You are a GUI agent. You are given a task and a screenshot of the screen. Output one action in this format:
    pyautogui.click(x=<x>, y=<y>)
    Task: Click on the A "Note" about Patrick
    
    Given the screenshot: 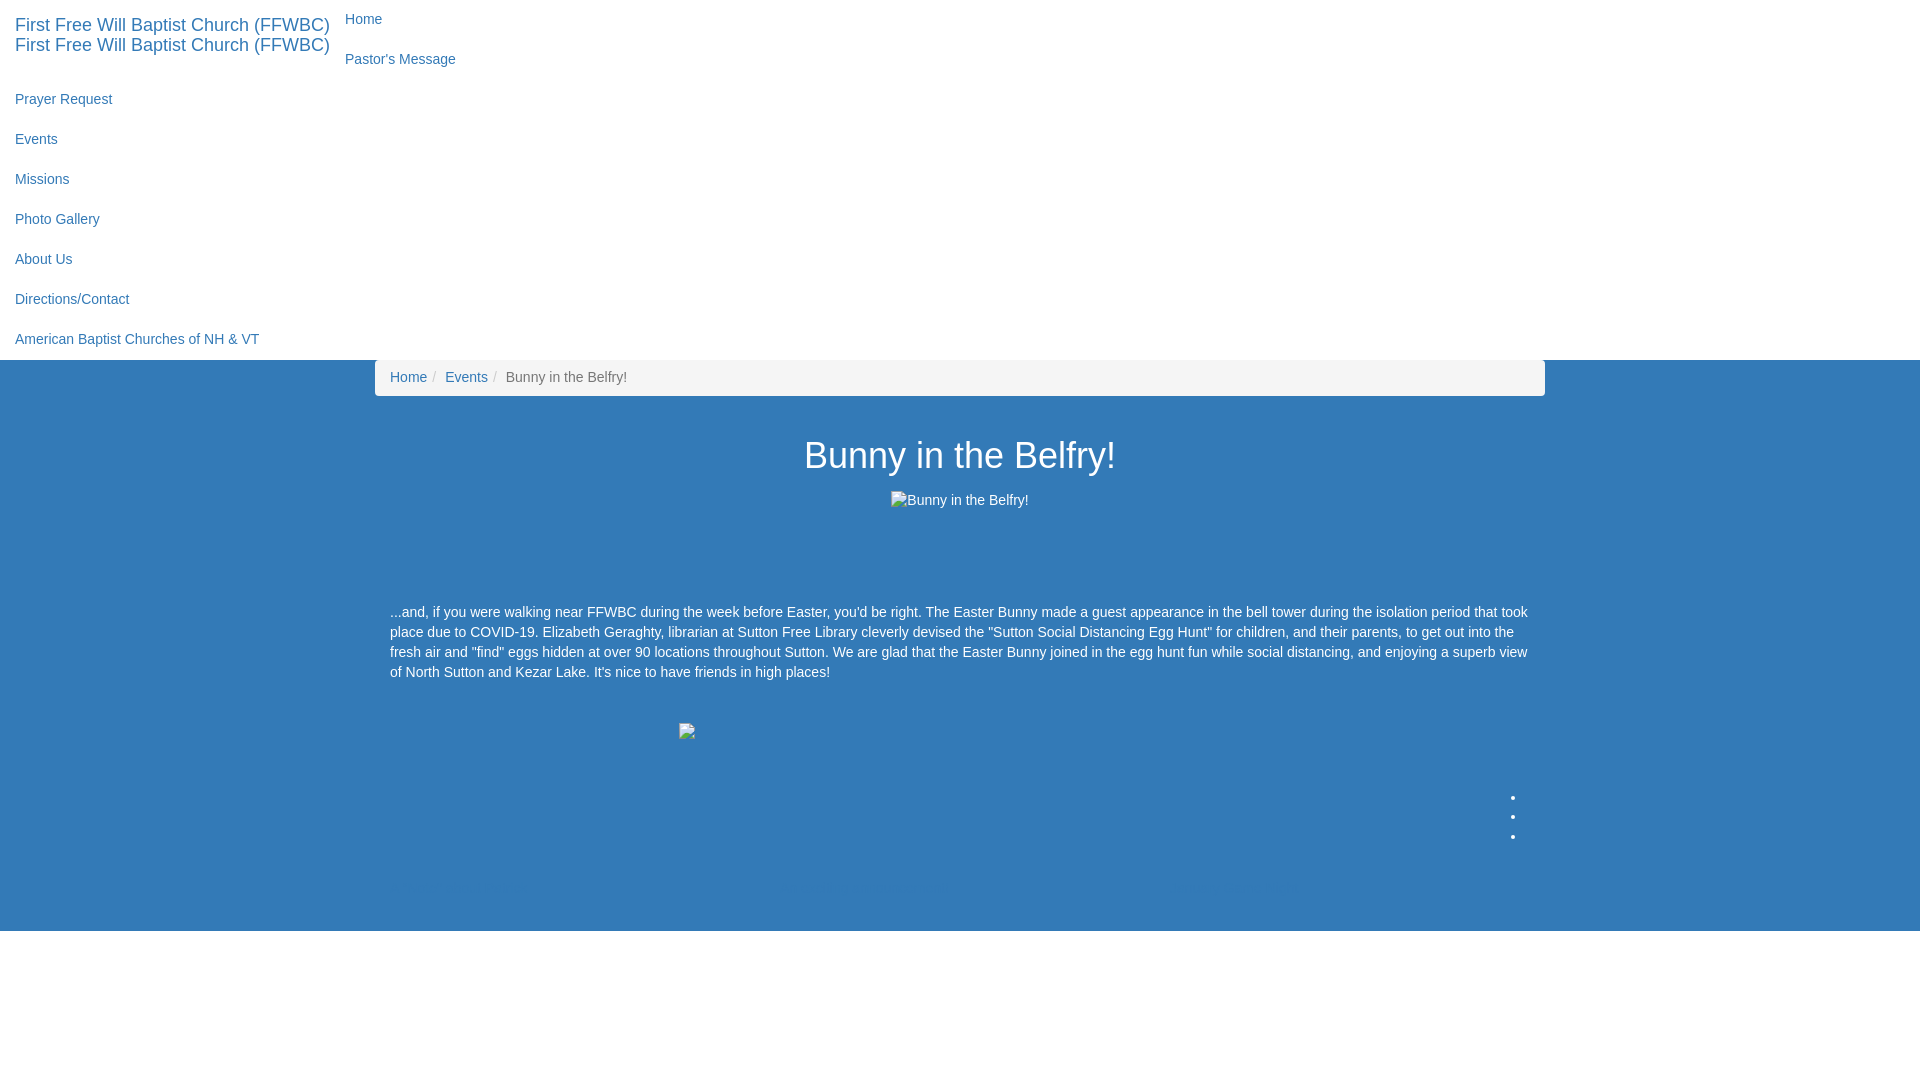 What is the action you would take?
    pyautogui.click(x=458, y=888)
    